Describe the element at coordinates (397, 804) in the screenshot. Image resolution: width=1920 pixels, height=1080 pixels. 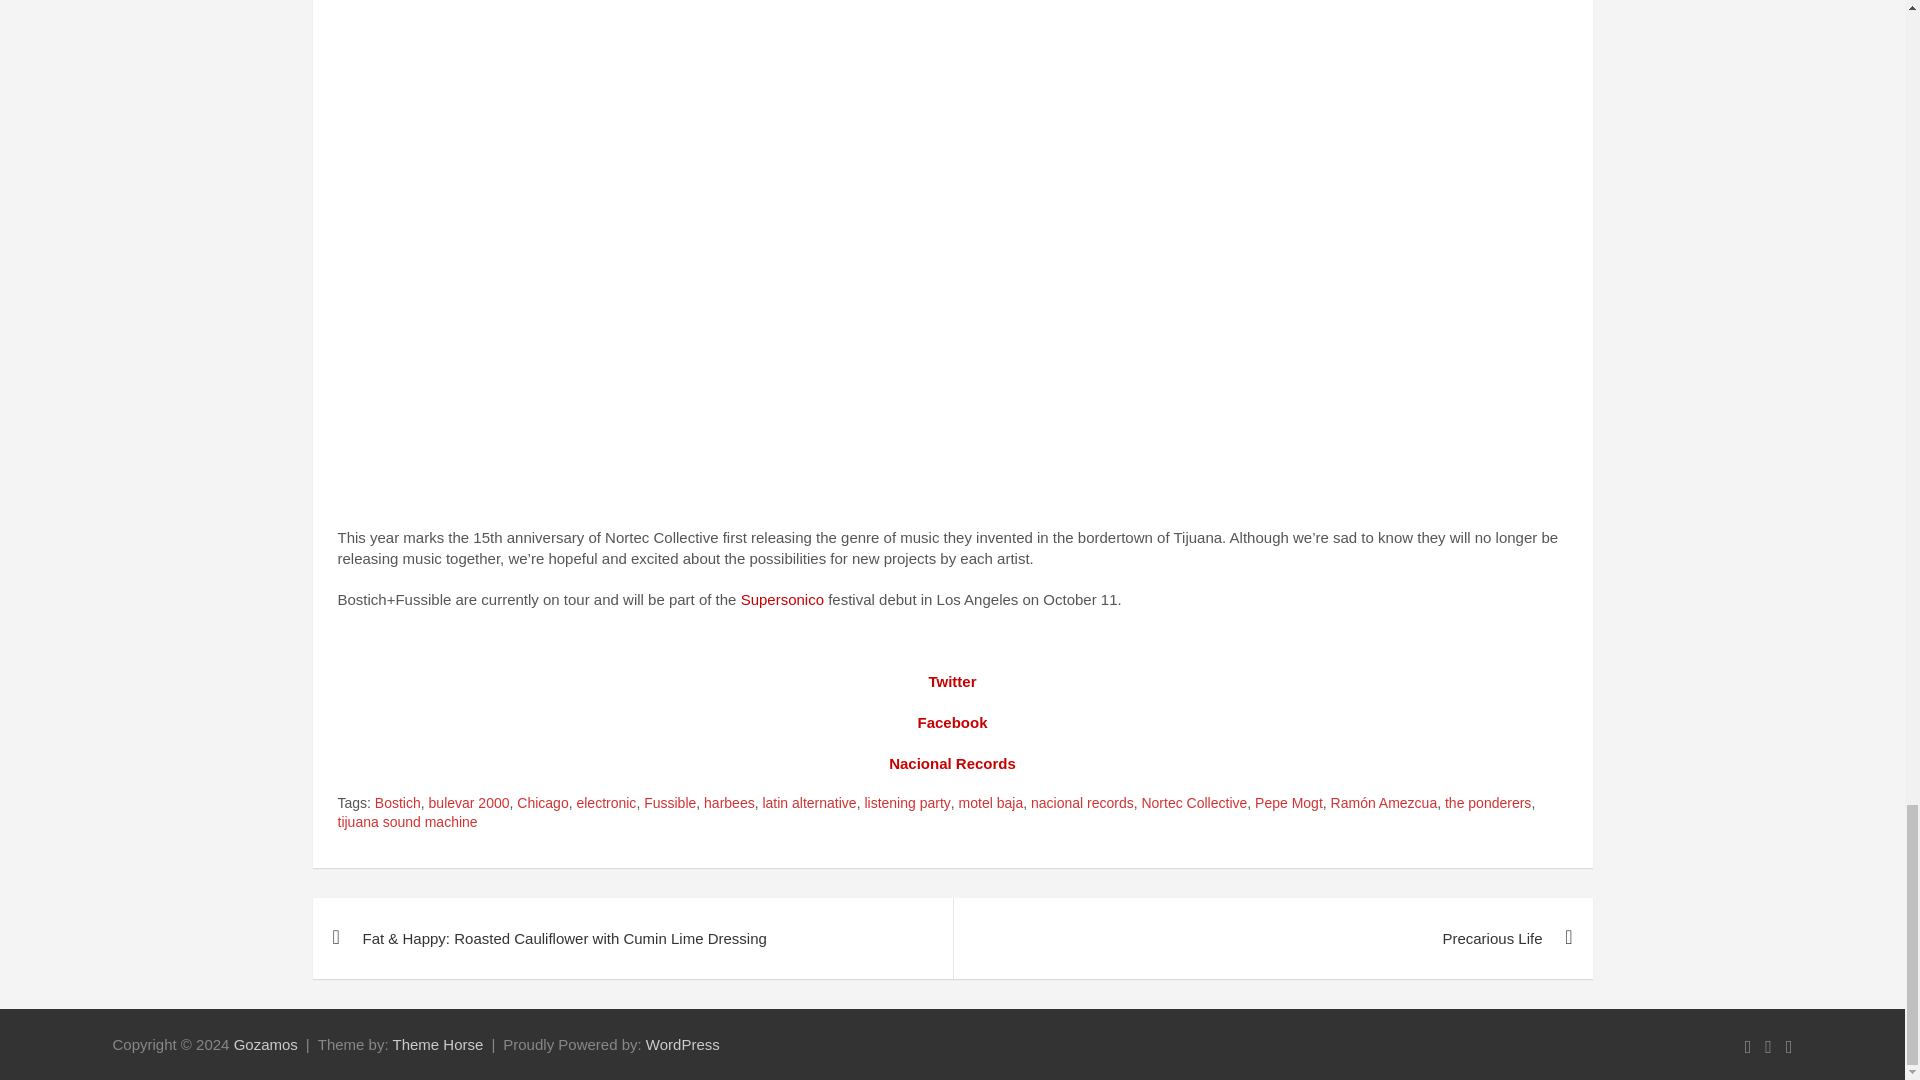
I see `Bostich` at that location.